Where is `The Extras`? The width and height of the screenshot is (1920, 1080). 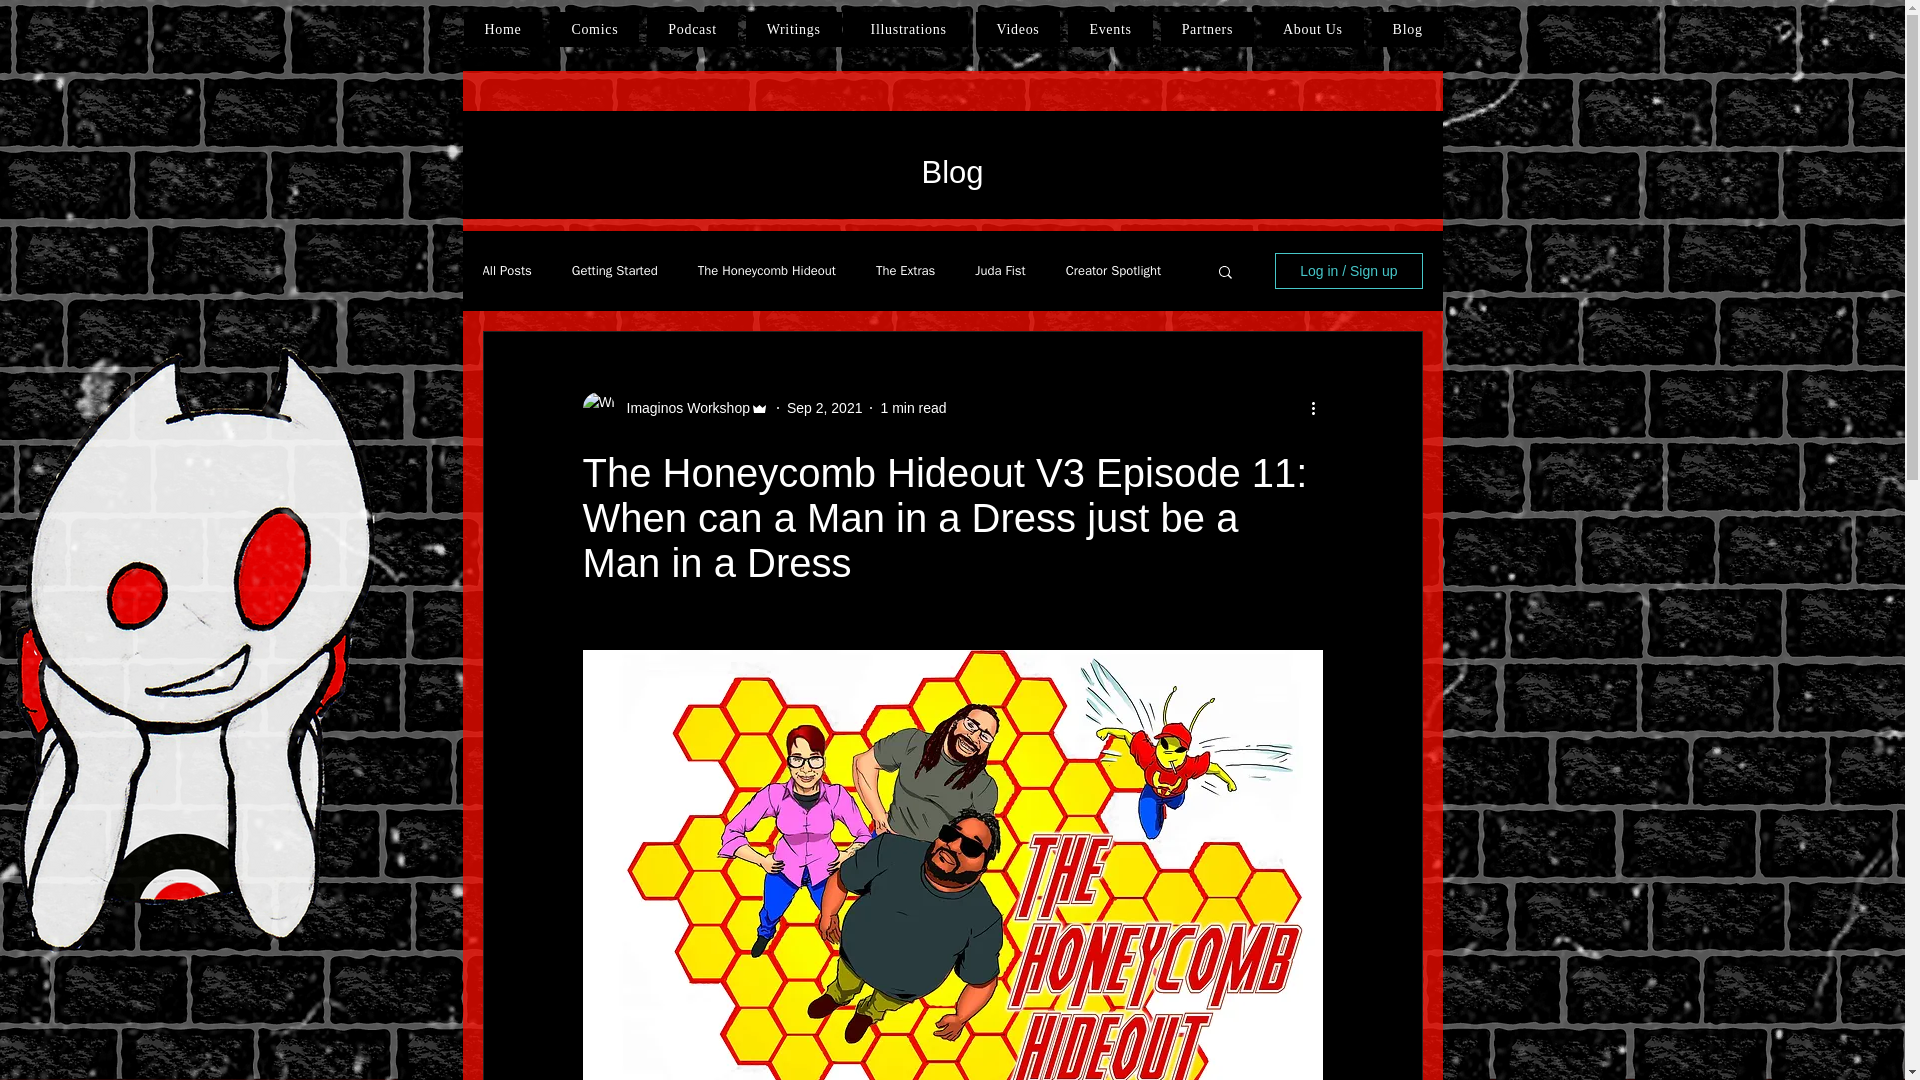
The Extras is located at coordinates (905, 270).